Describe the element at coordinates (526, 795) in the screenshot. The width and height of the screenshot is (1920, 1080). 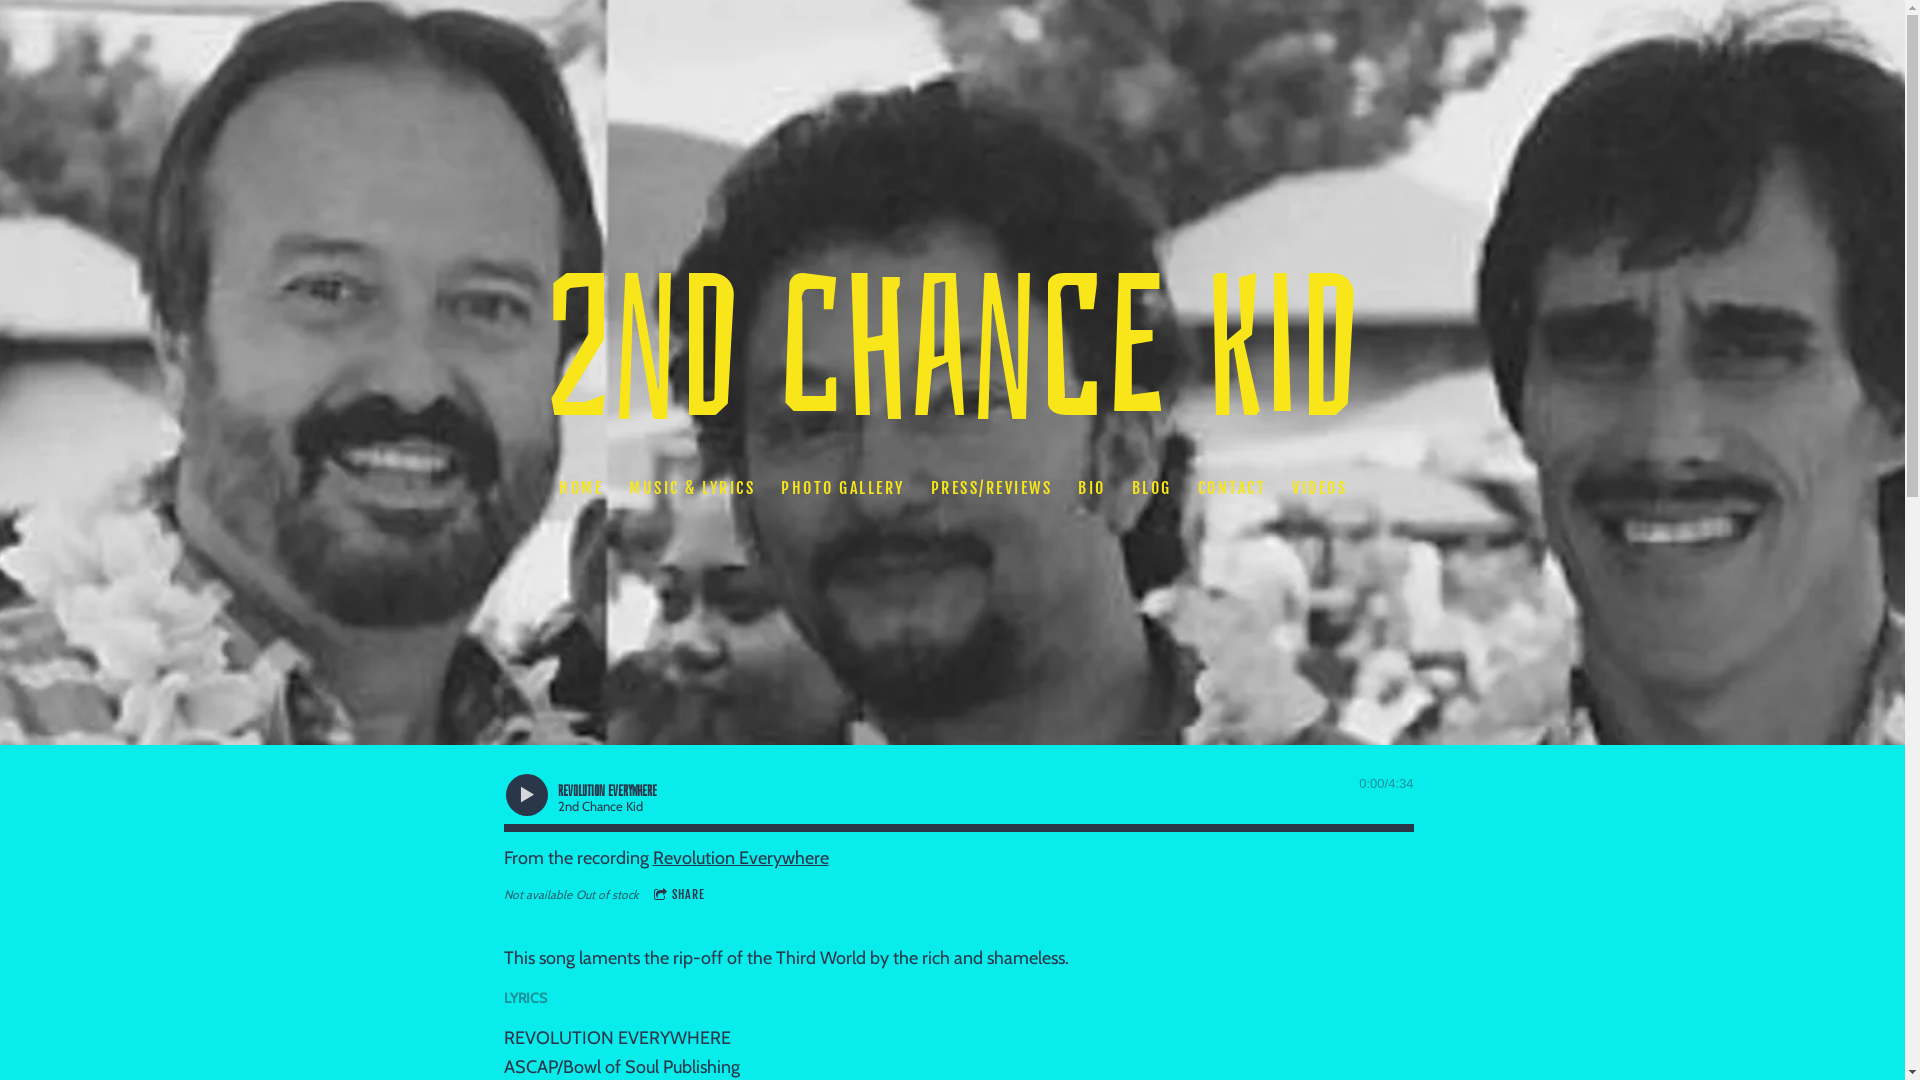
I see `Play` at that location.